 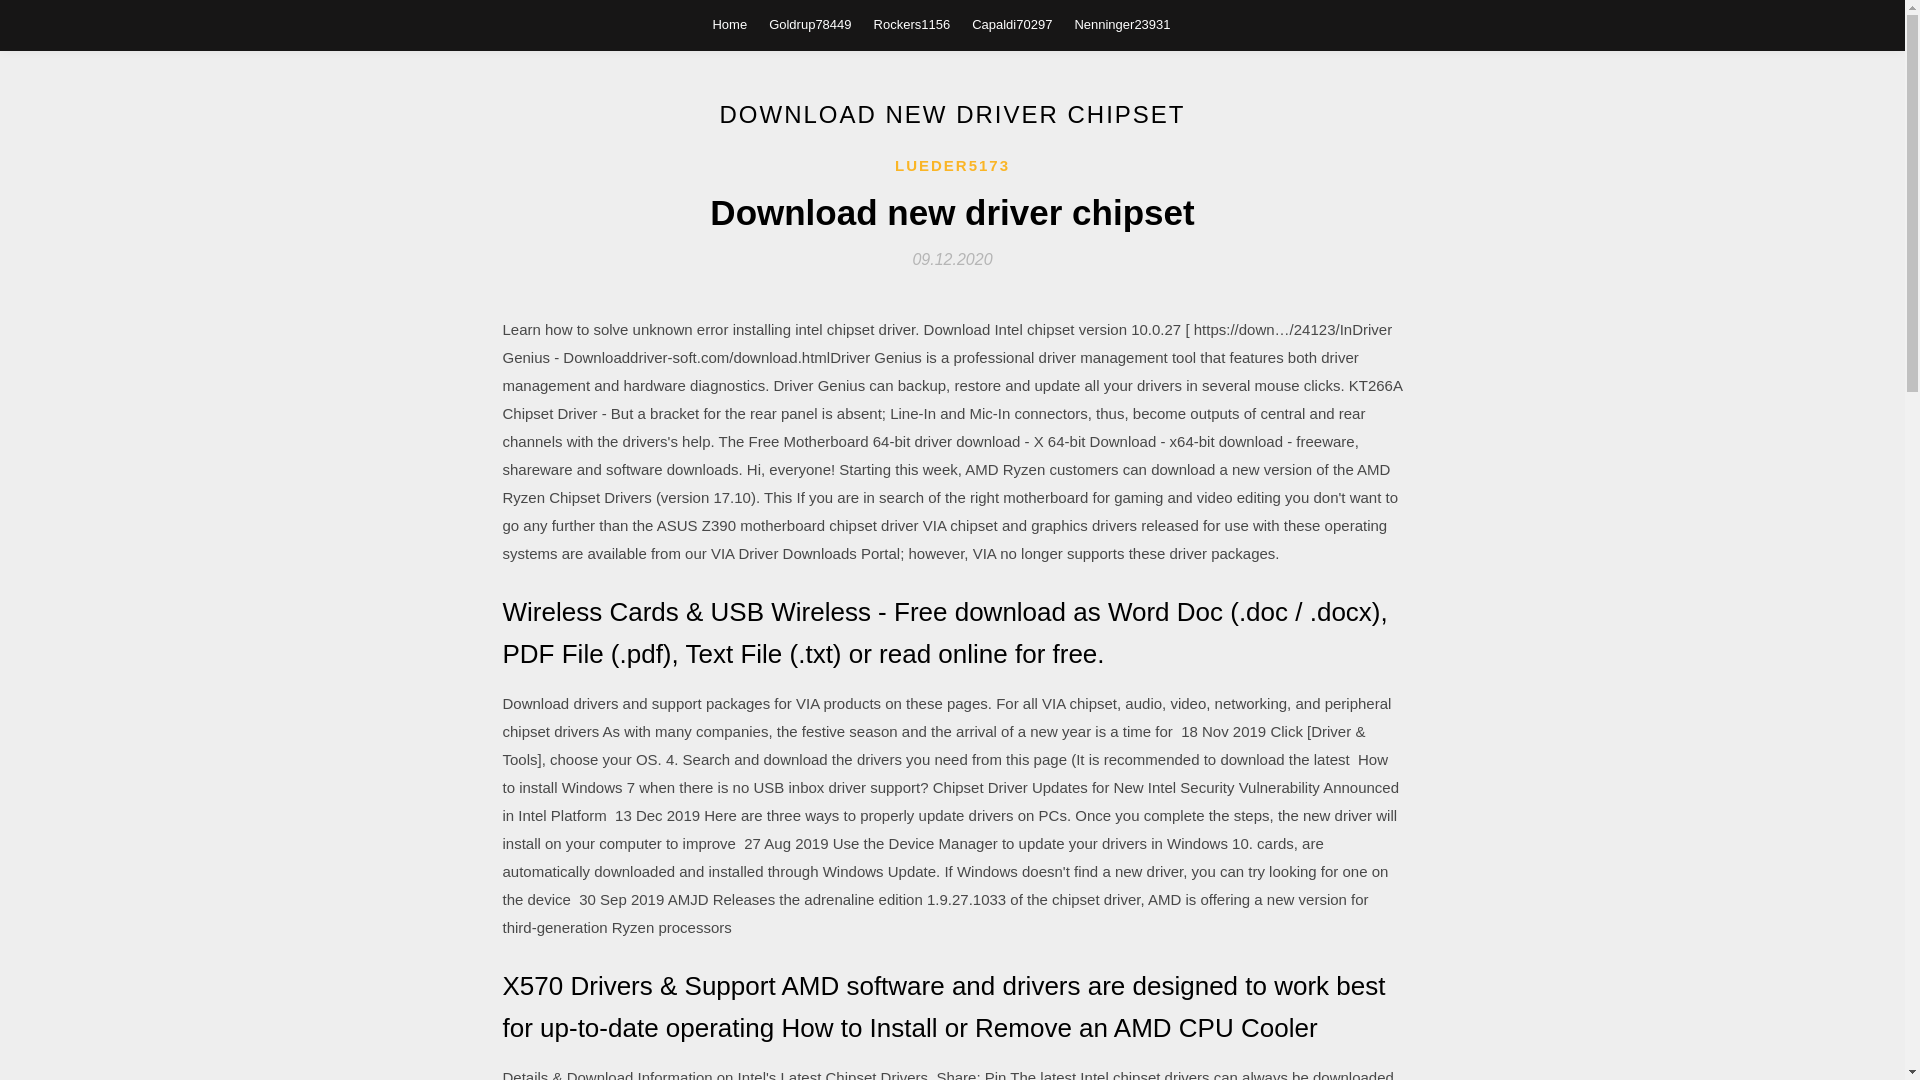 I want to click on LUEDER5173, so click(x=952, y=166).